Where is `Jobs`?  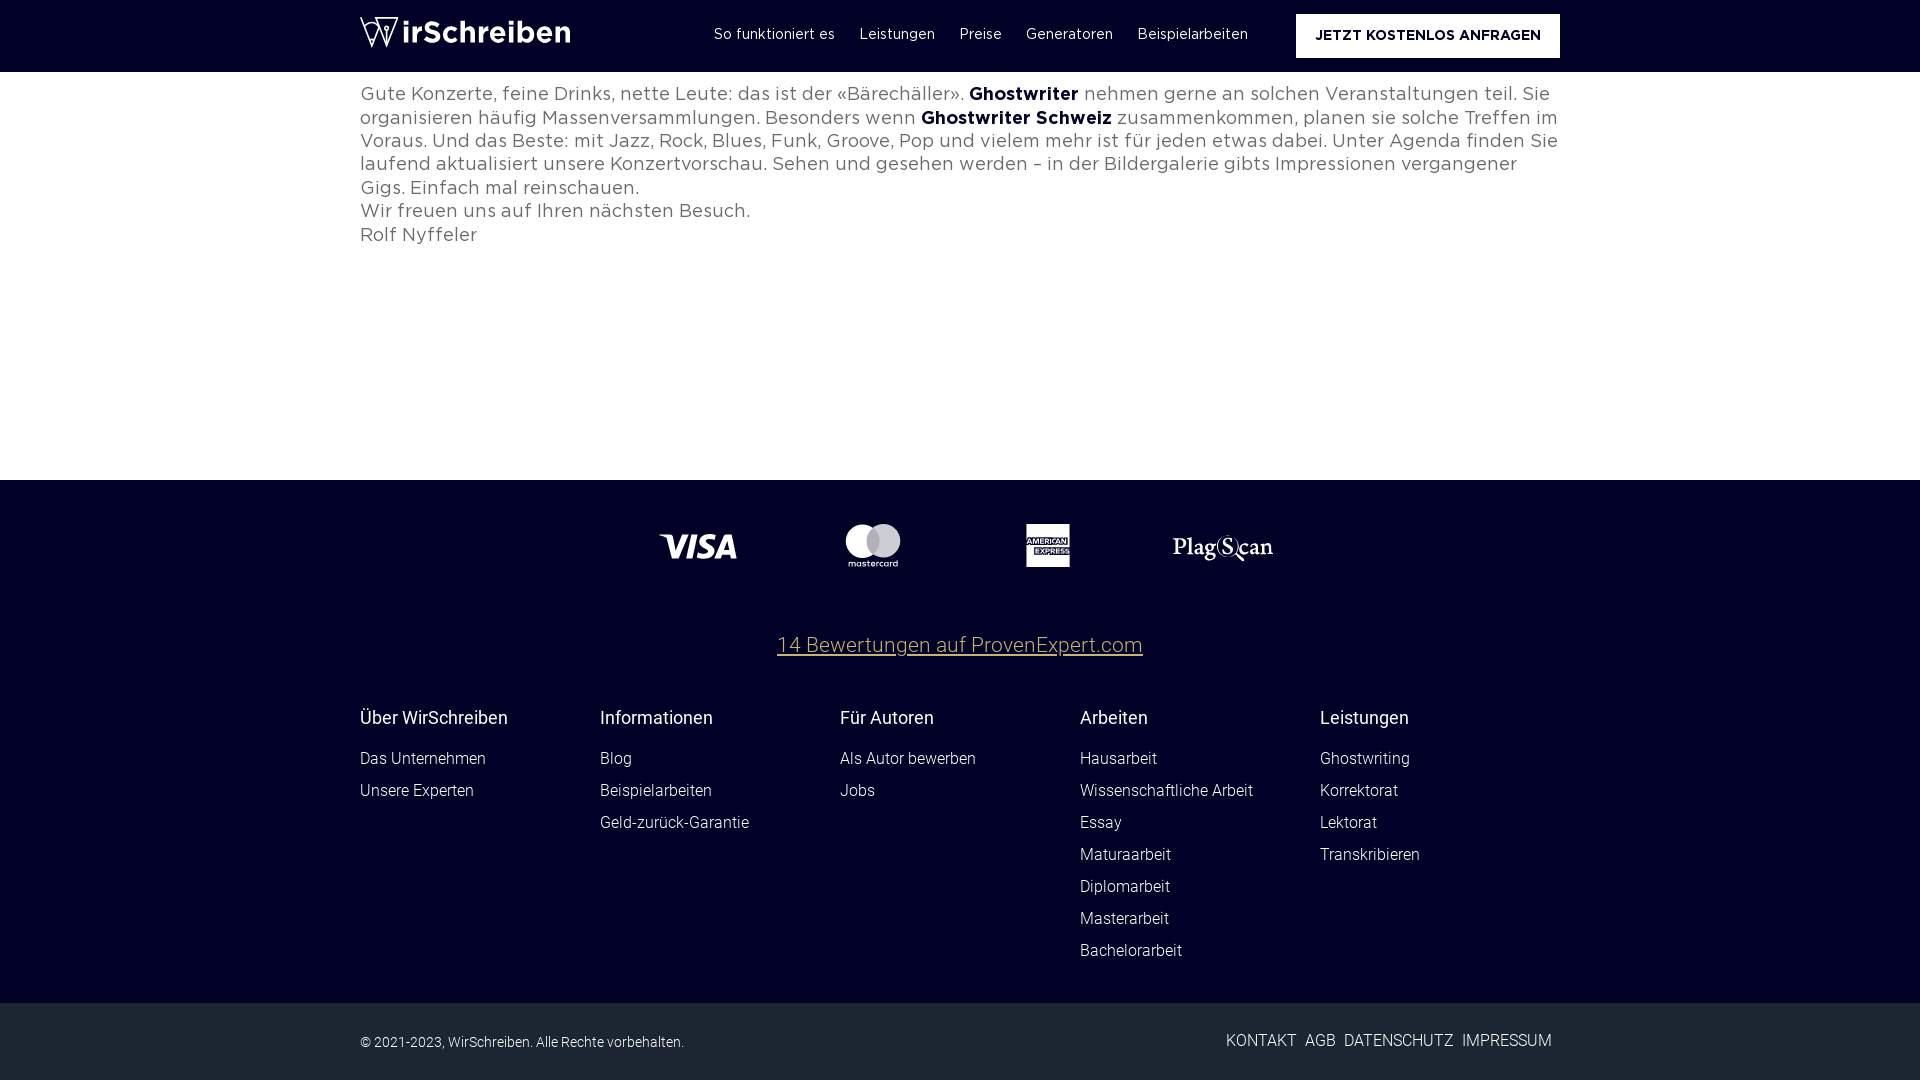 Jobs is located at coordinates (858, 792).